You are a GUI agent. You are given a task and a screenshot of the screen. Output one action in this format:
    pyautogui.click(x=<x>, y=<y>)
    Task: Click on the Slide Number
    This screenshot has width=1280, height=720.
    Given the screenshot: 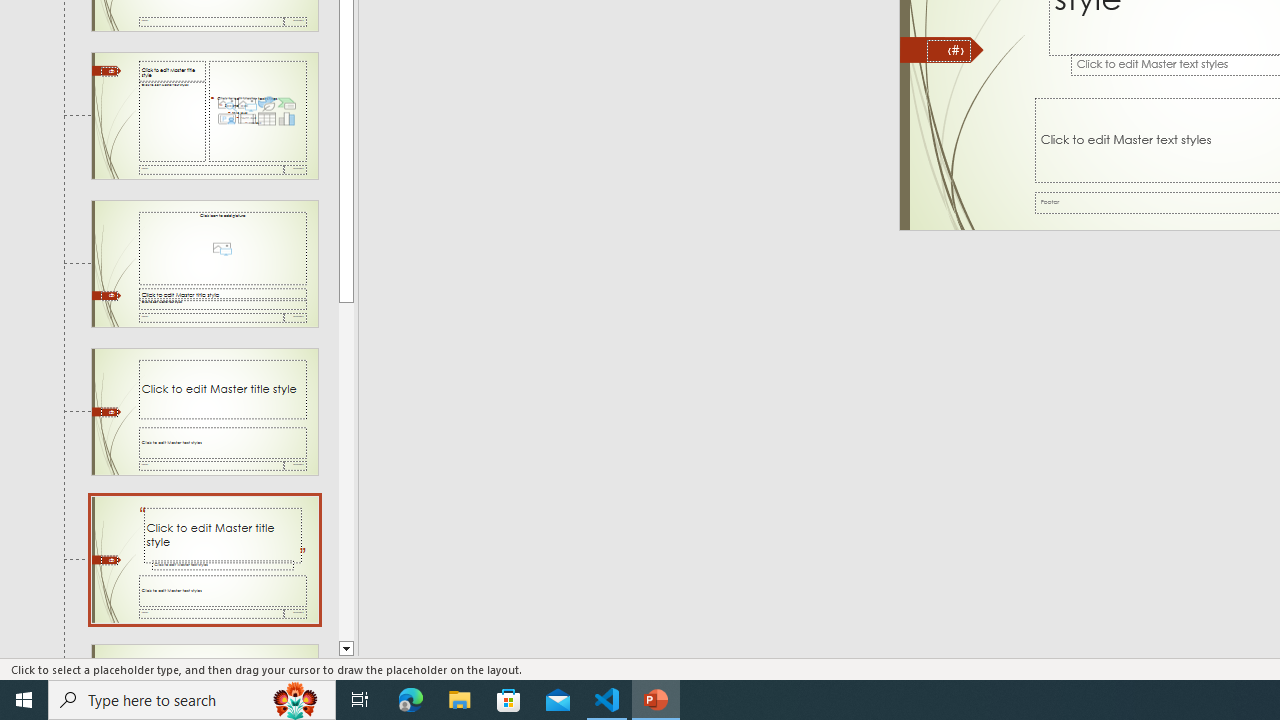 What is the action you would take?
    pyautogui.click(x=948, y=50)
    